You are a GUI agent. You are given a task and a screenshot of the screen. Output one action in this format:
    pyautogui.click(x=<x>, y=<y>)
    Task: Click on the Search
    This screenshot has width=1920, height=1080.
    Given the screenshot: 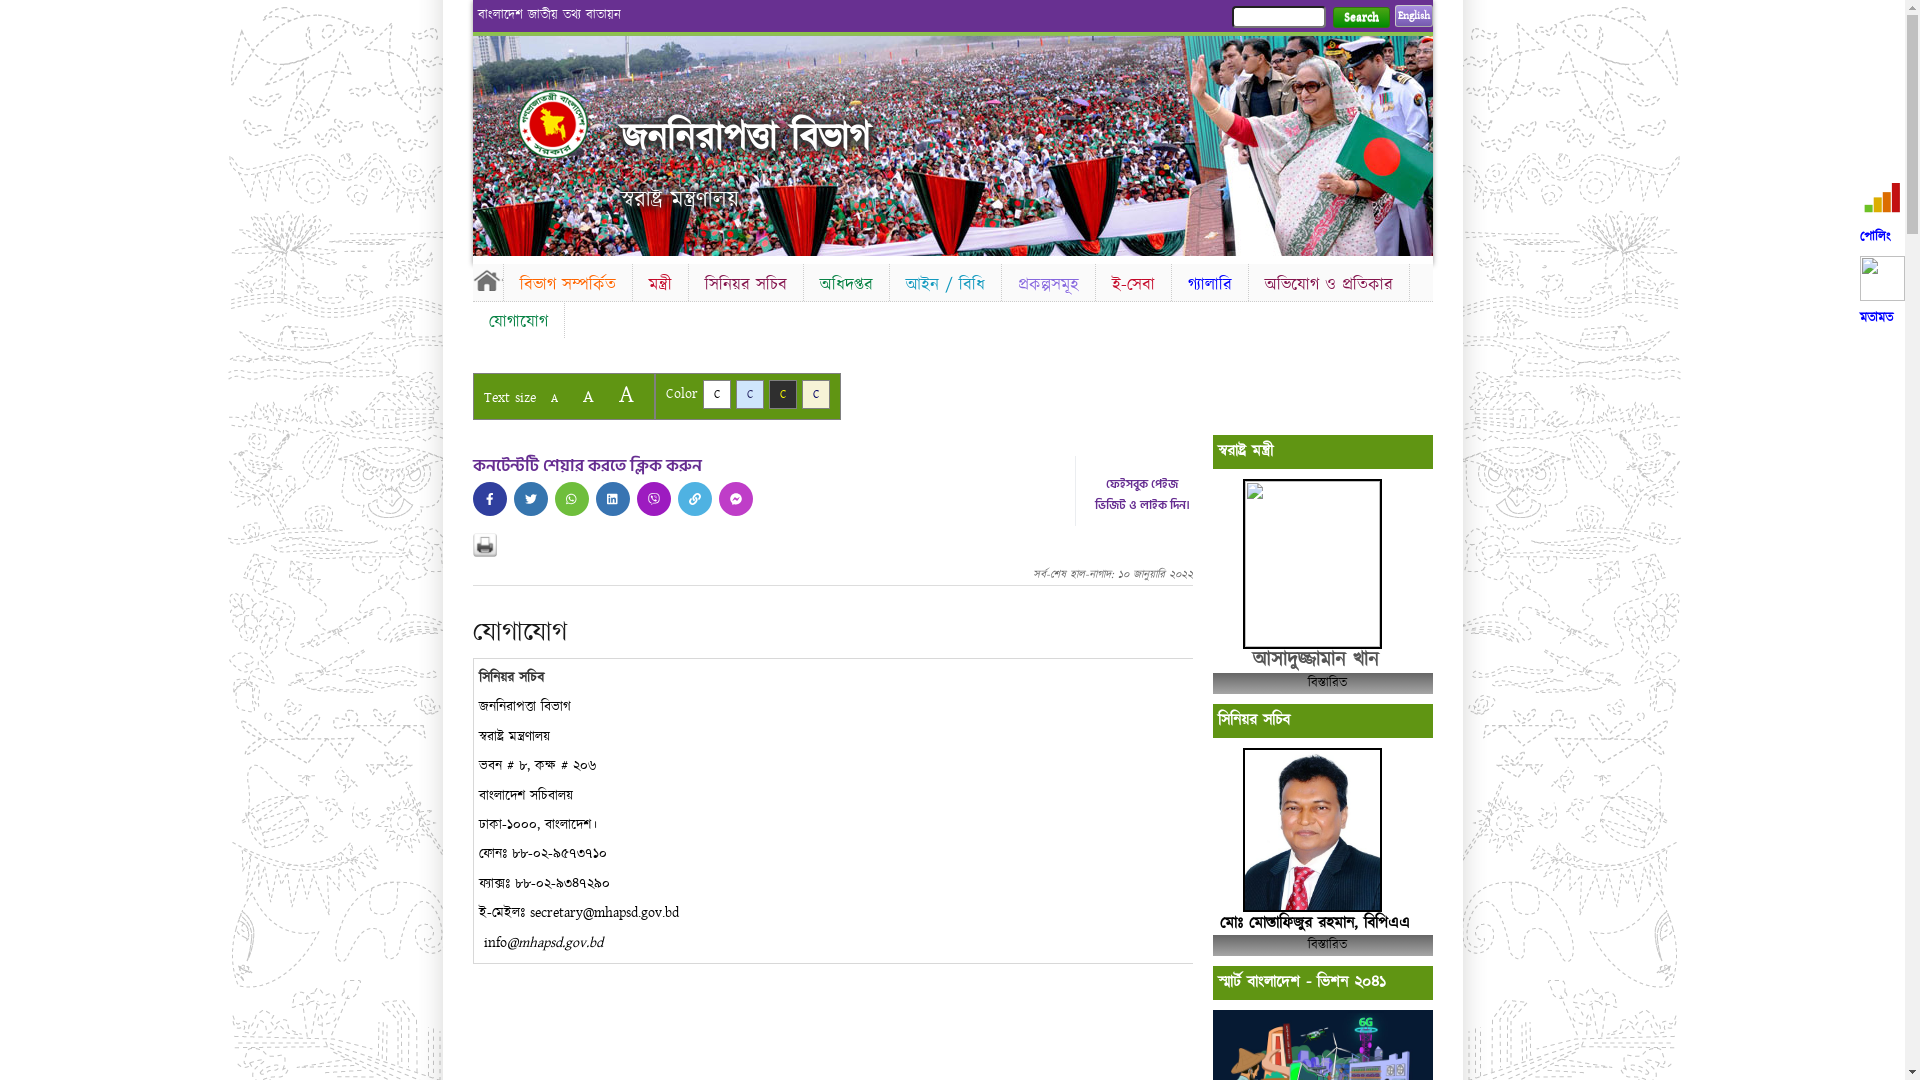 What is the action you would take?
    pyautogui.click(x=1360, y=18)
    